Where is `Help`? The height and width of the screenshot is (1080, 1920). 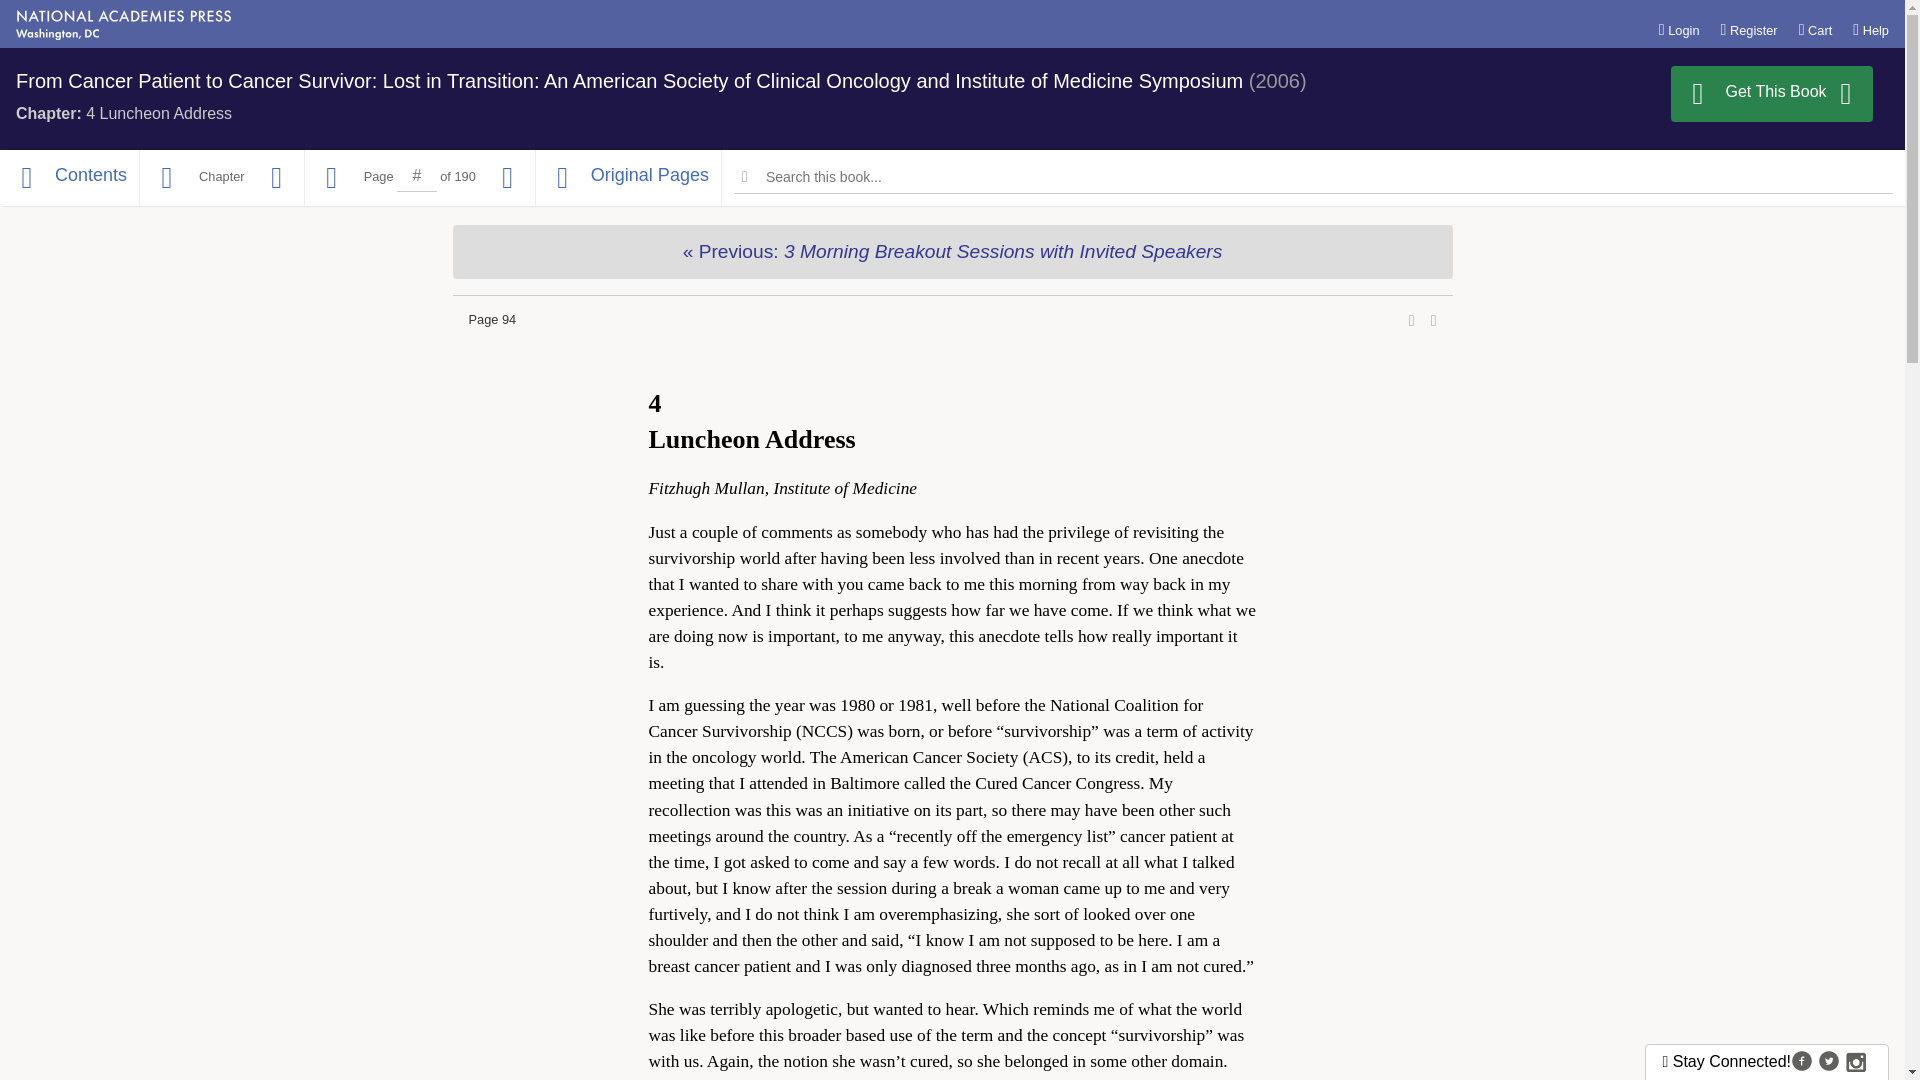 Help is located at coordinates (1870, 29).